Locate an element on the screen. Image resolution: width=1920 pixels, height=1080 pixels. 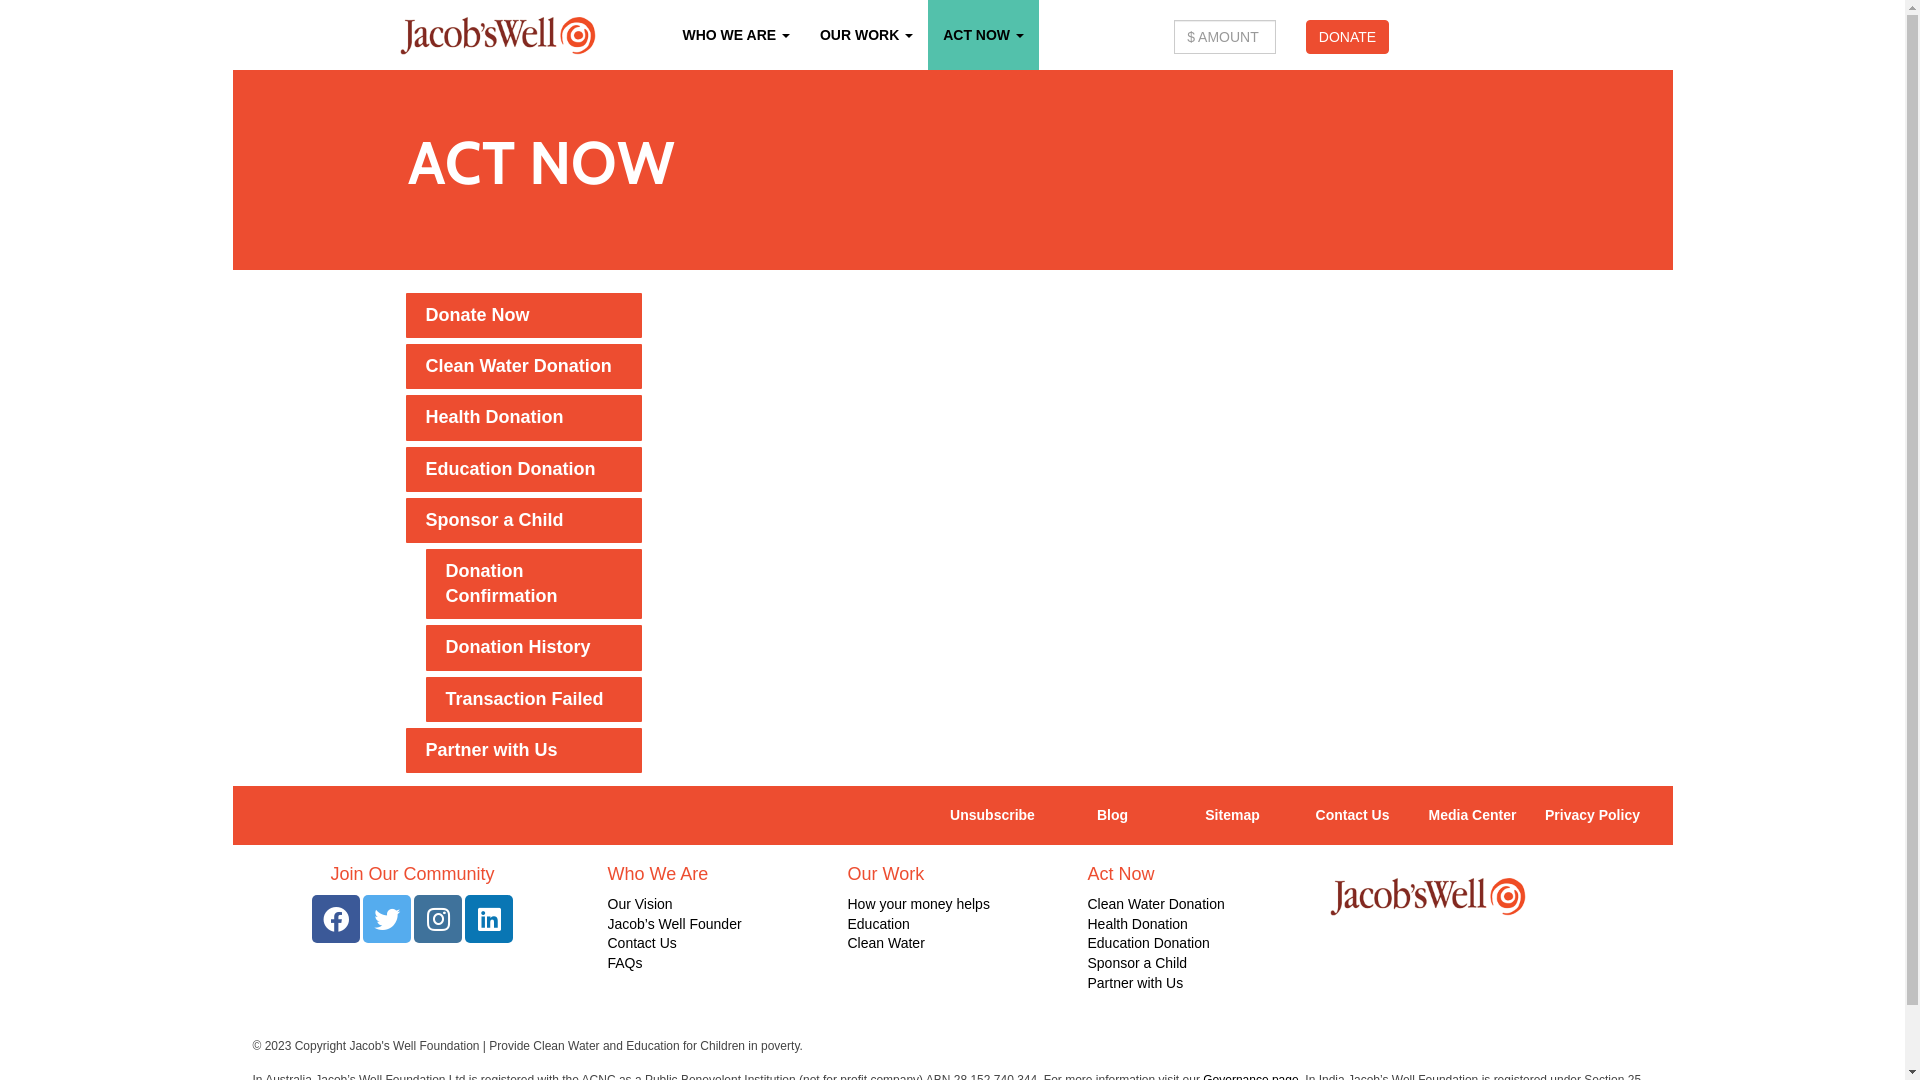
Sponsor a Child is located at coordinates (1138, 963).